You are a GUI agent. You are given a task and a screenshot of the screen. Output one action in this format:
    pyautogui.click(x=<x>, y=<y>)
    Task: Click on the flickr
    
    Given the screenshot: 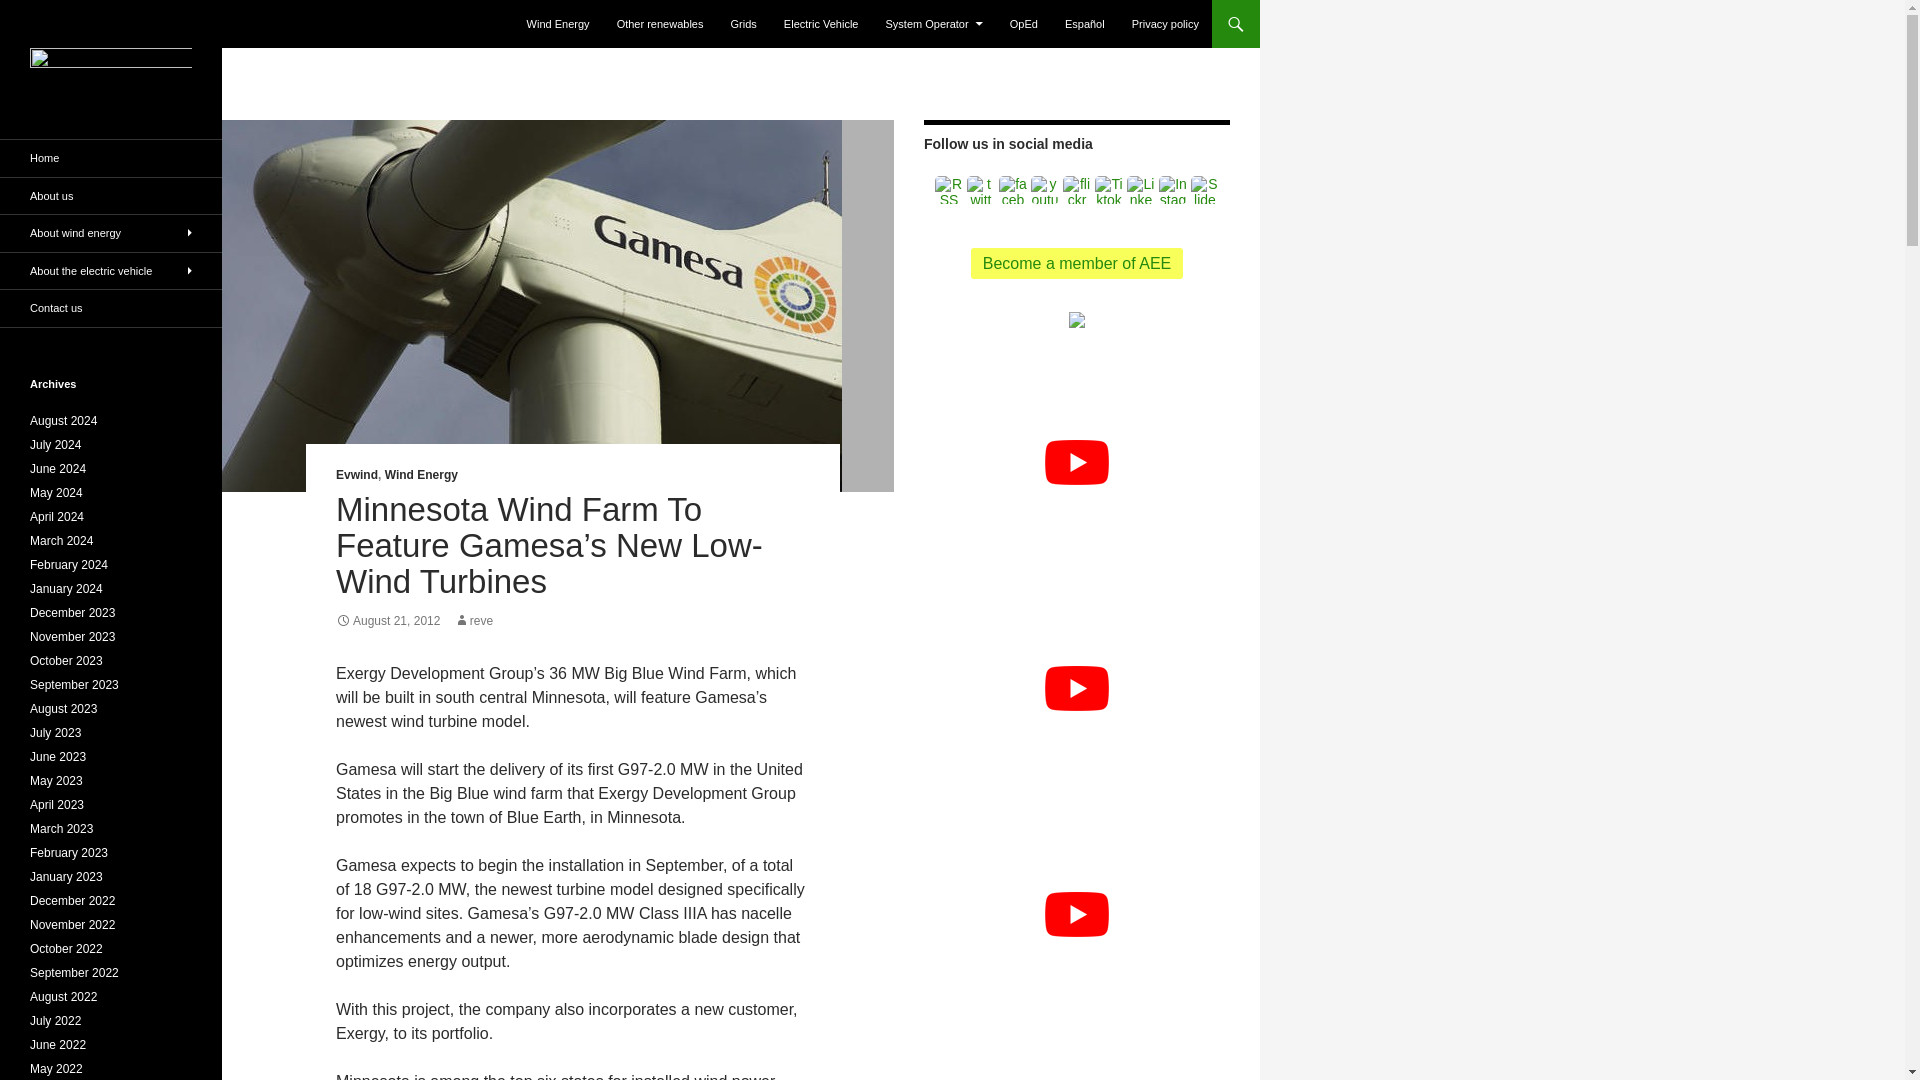 What is the action you would take?
    pyautogui.click(x=1076, y=190)
    